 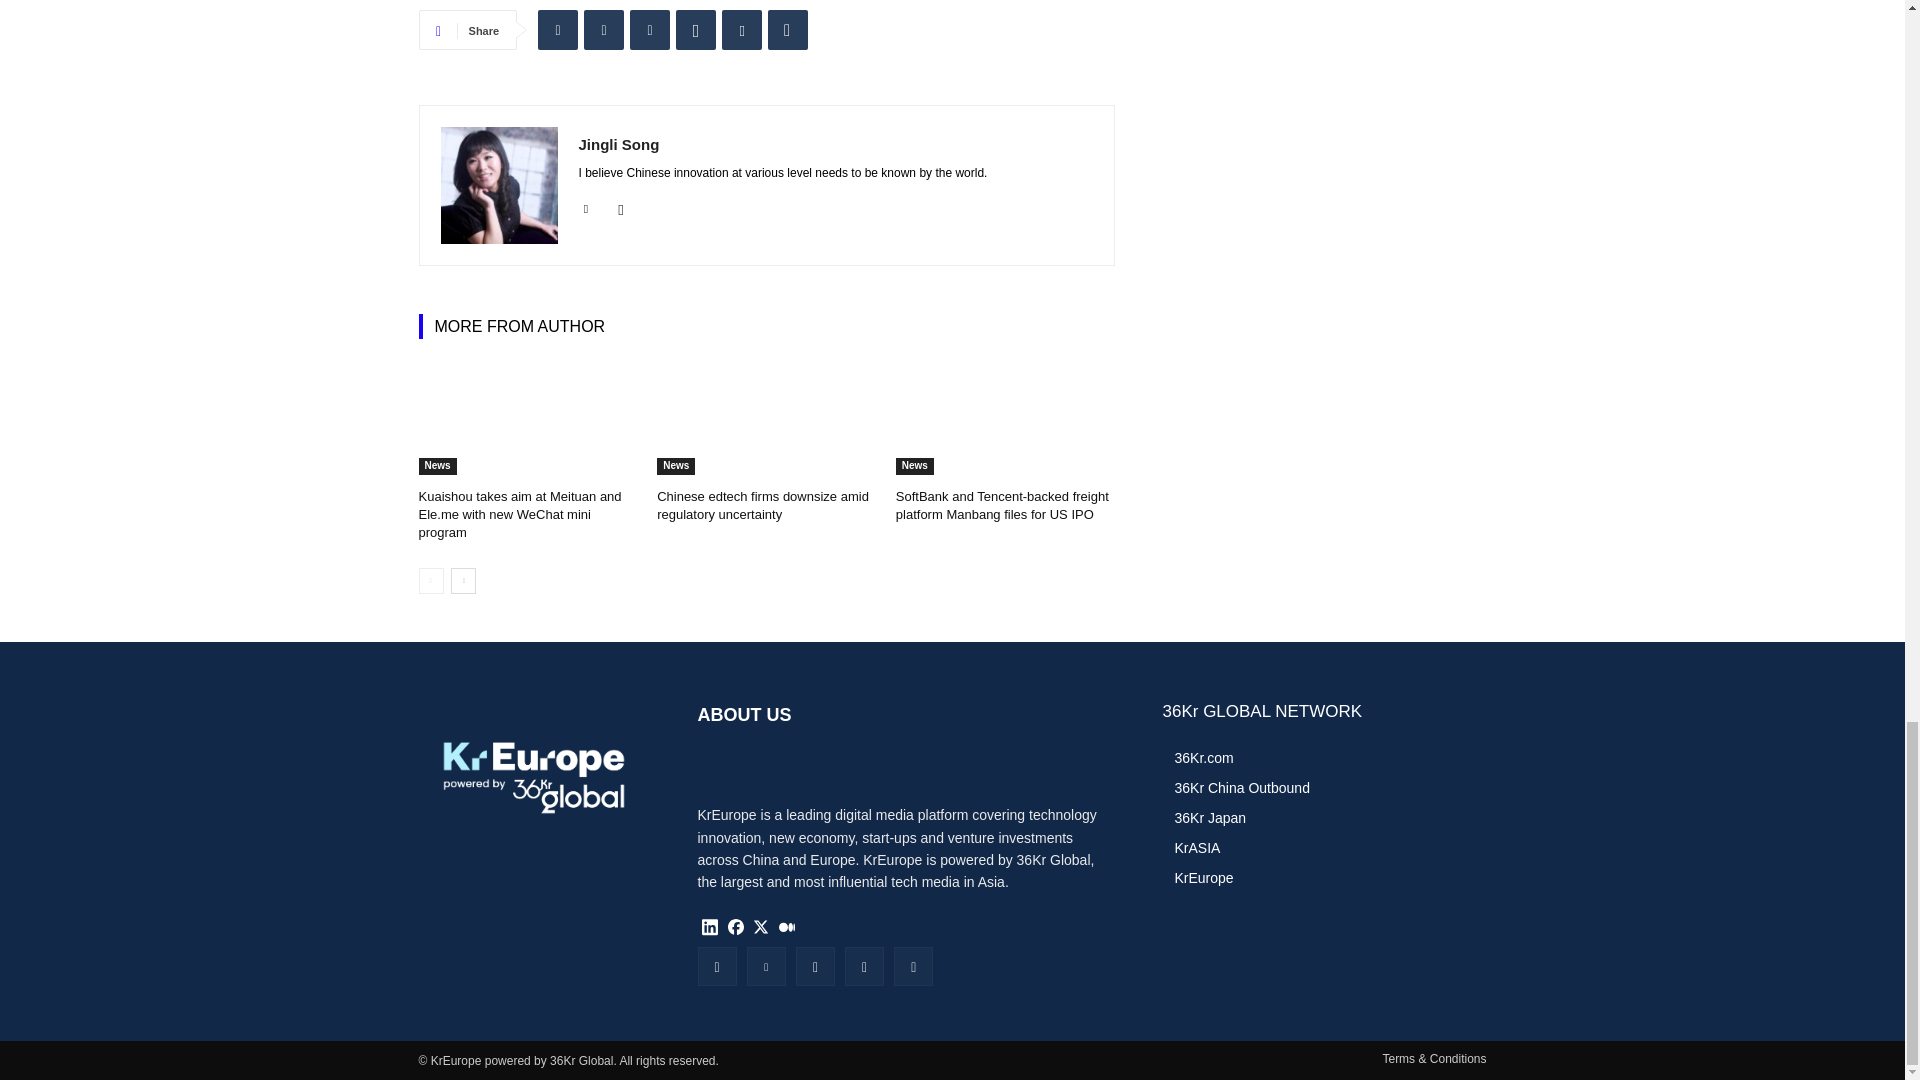 What do you see at coordinates (585, 204) in the screenshot?
I see `Linkedin` at bounding box center [585, 204].